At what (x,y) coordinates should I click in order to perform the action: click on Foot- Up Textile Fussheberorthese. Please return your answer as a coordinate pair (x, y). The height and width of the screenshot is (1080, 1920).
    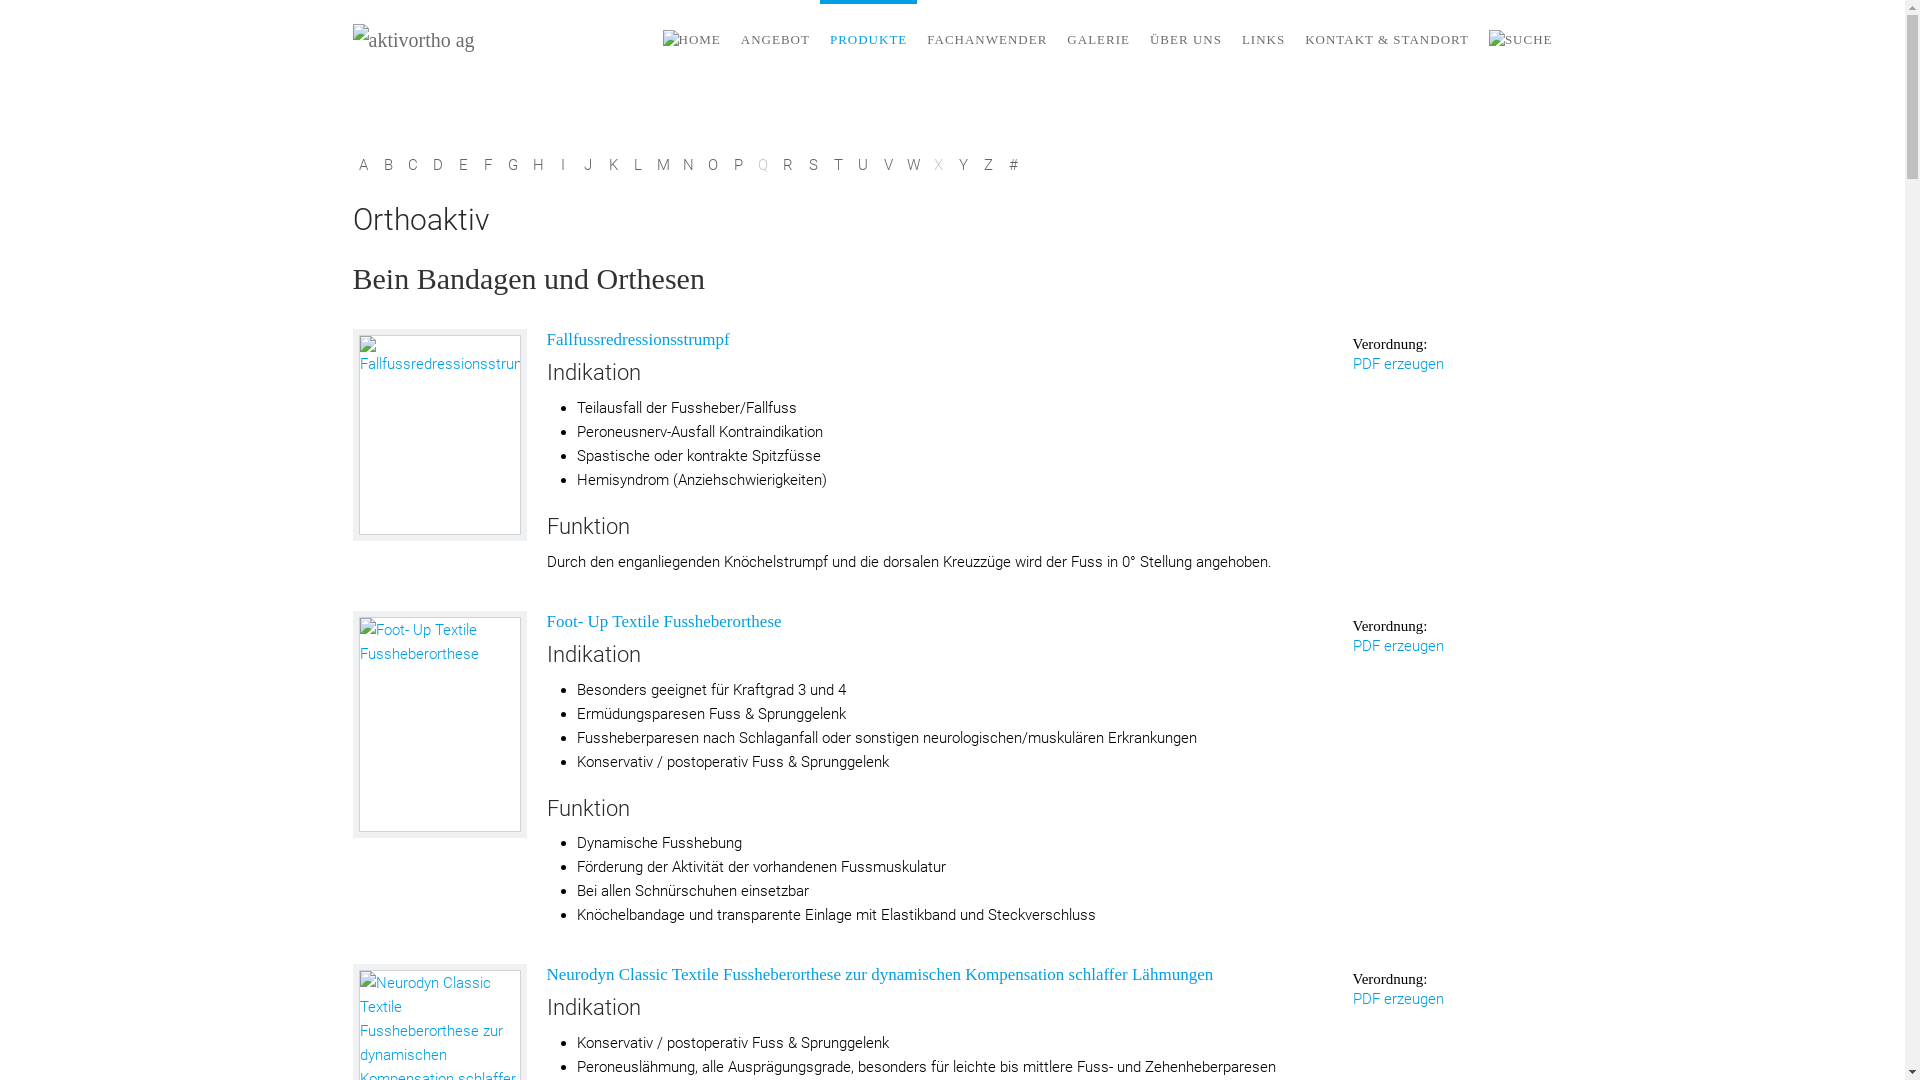
    Looking at the image, I should click on (664, 622).